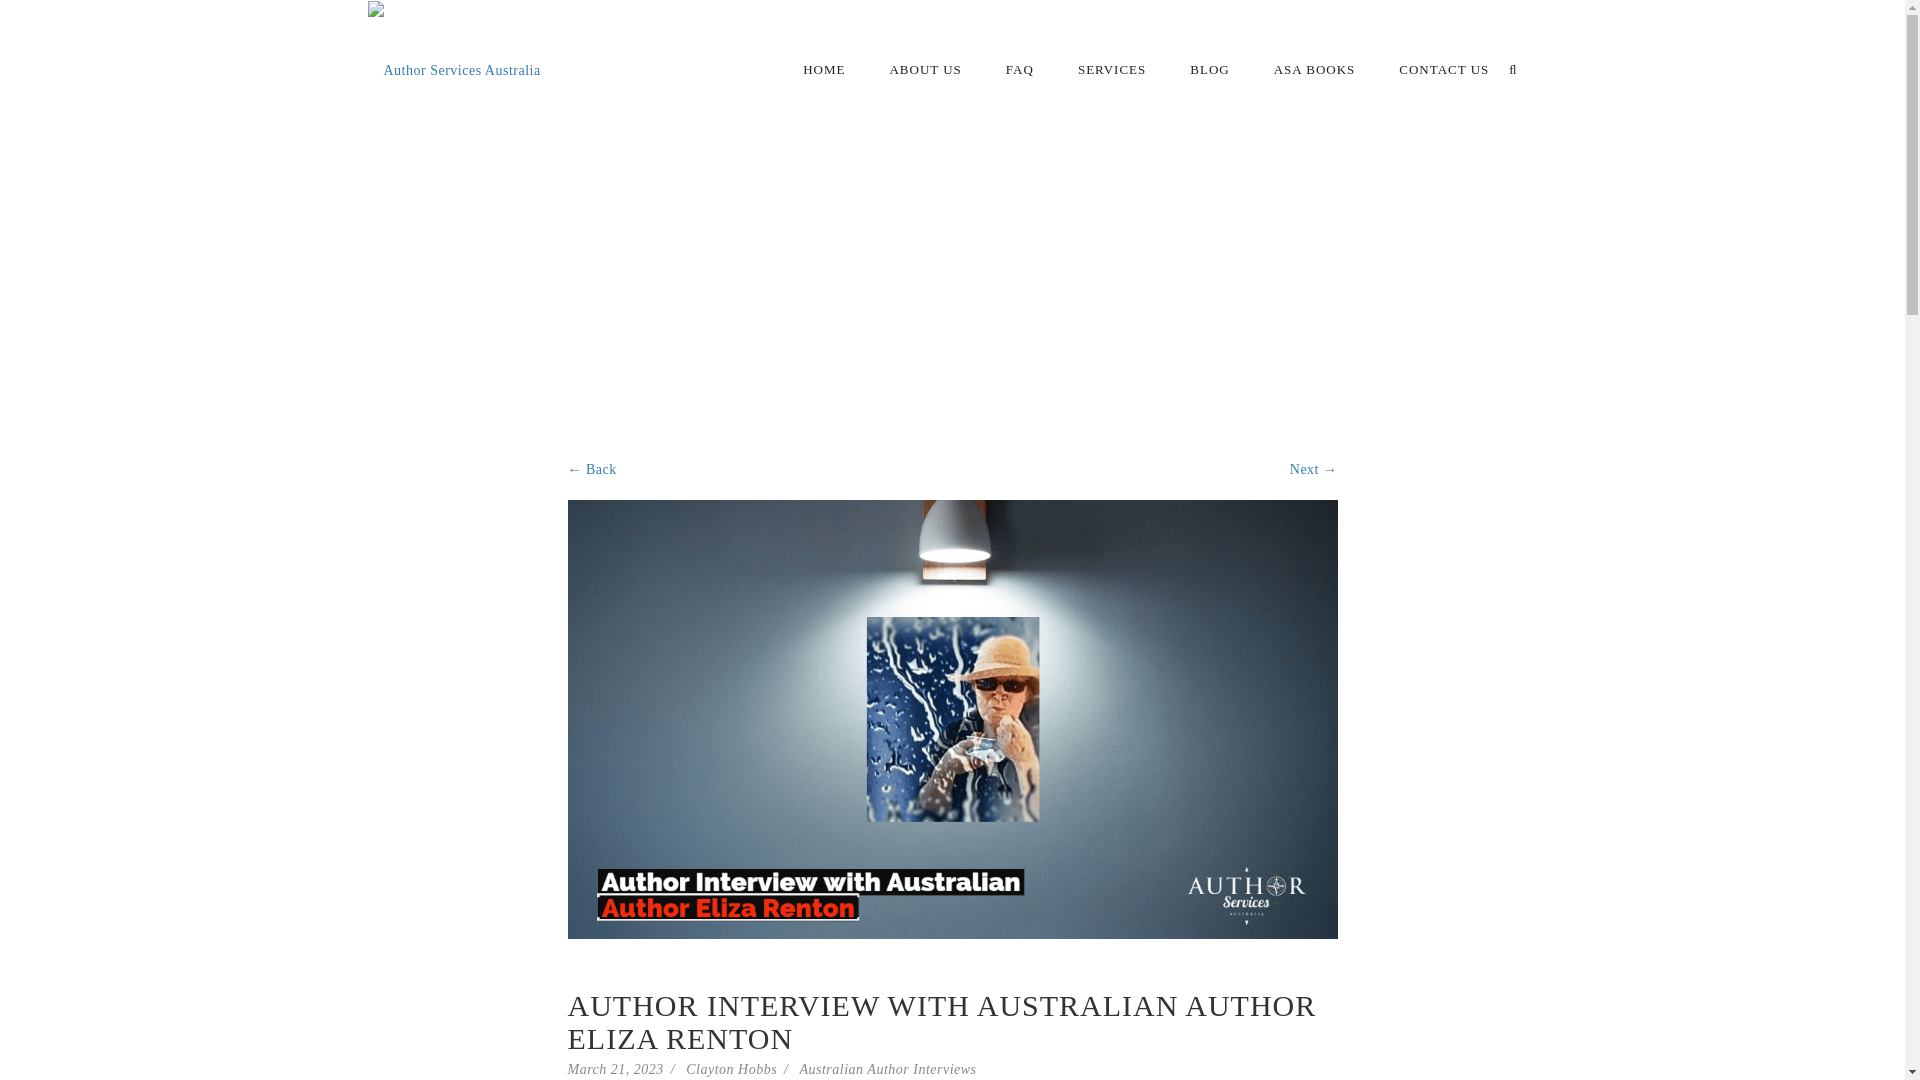  What do you see at coordinates (1020, 68) in the screenshot?
I see `FAQ` at bounding box center [1020, 68].